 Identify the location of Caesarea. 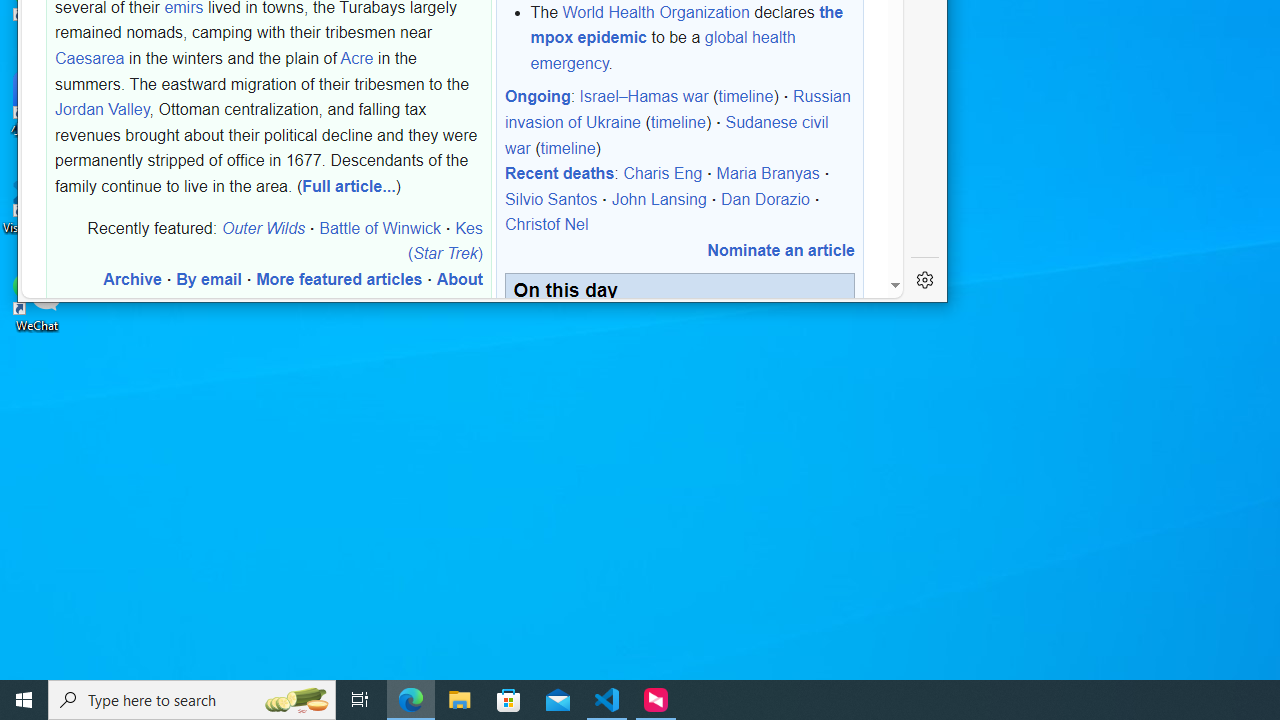
(90, 58).